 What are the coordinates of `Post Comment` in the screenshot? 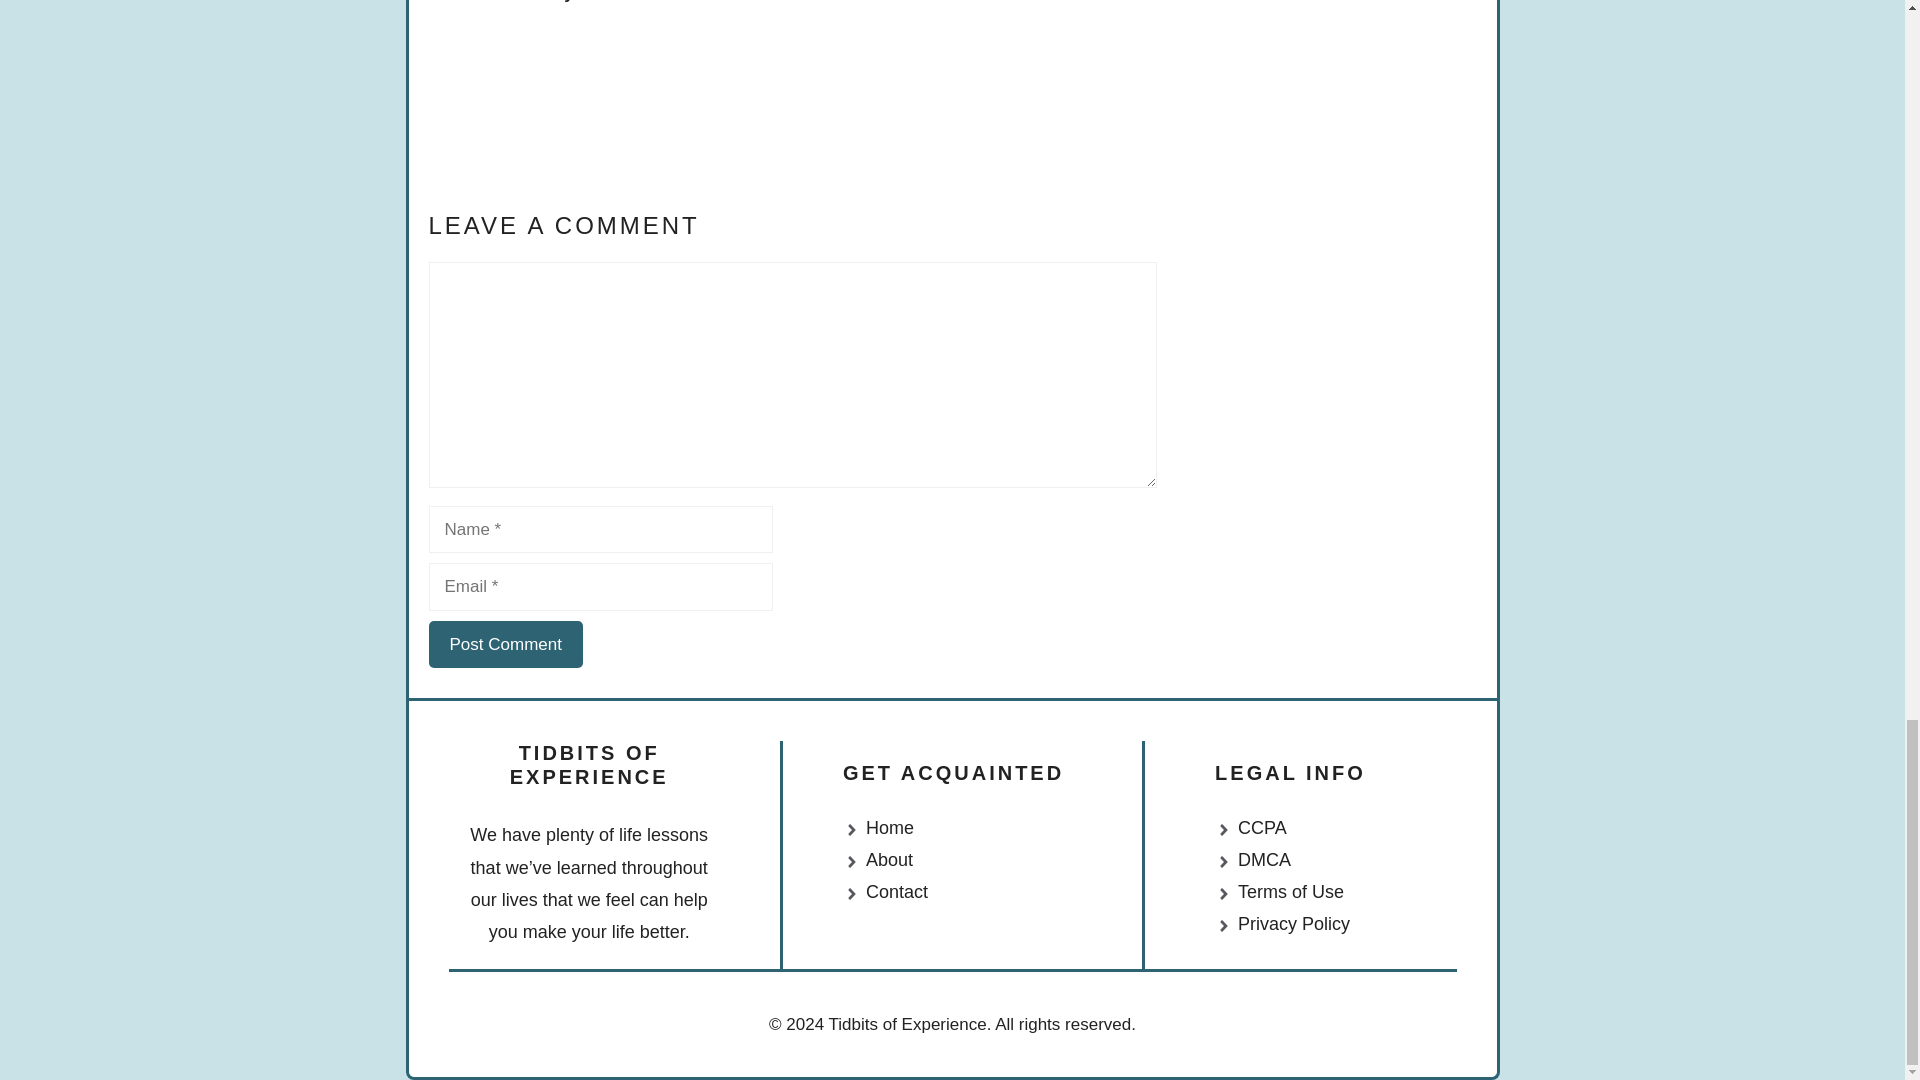 It's located at (504, 644).